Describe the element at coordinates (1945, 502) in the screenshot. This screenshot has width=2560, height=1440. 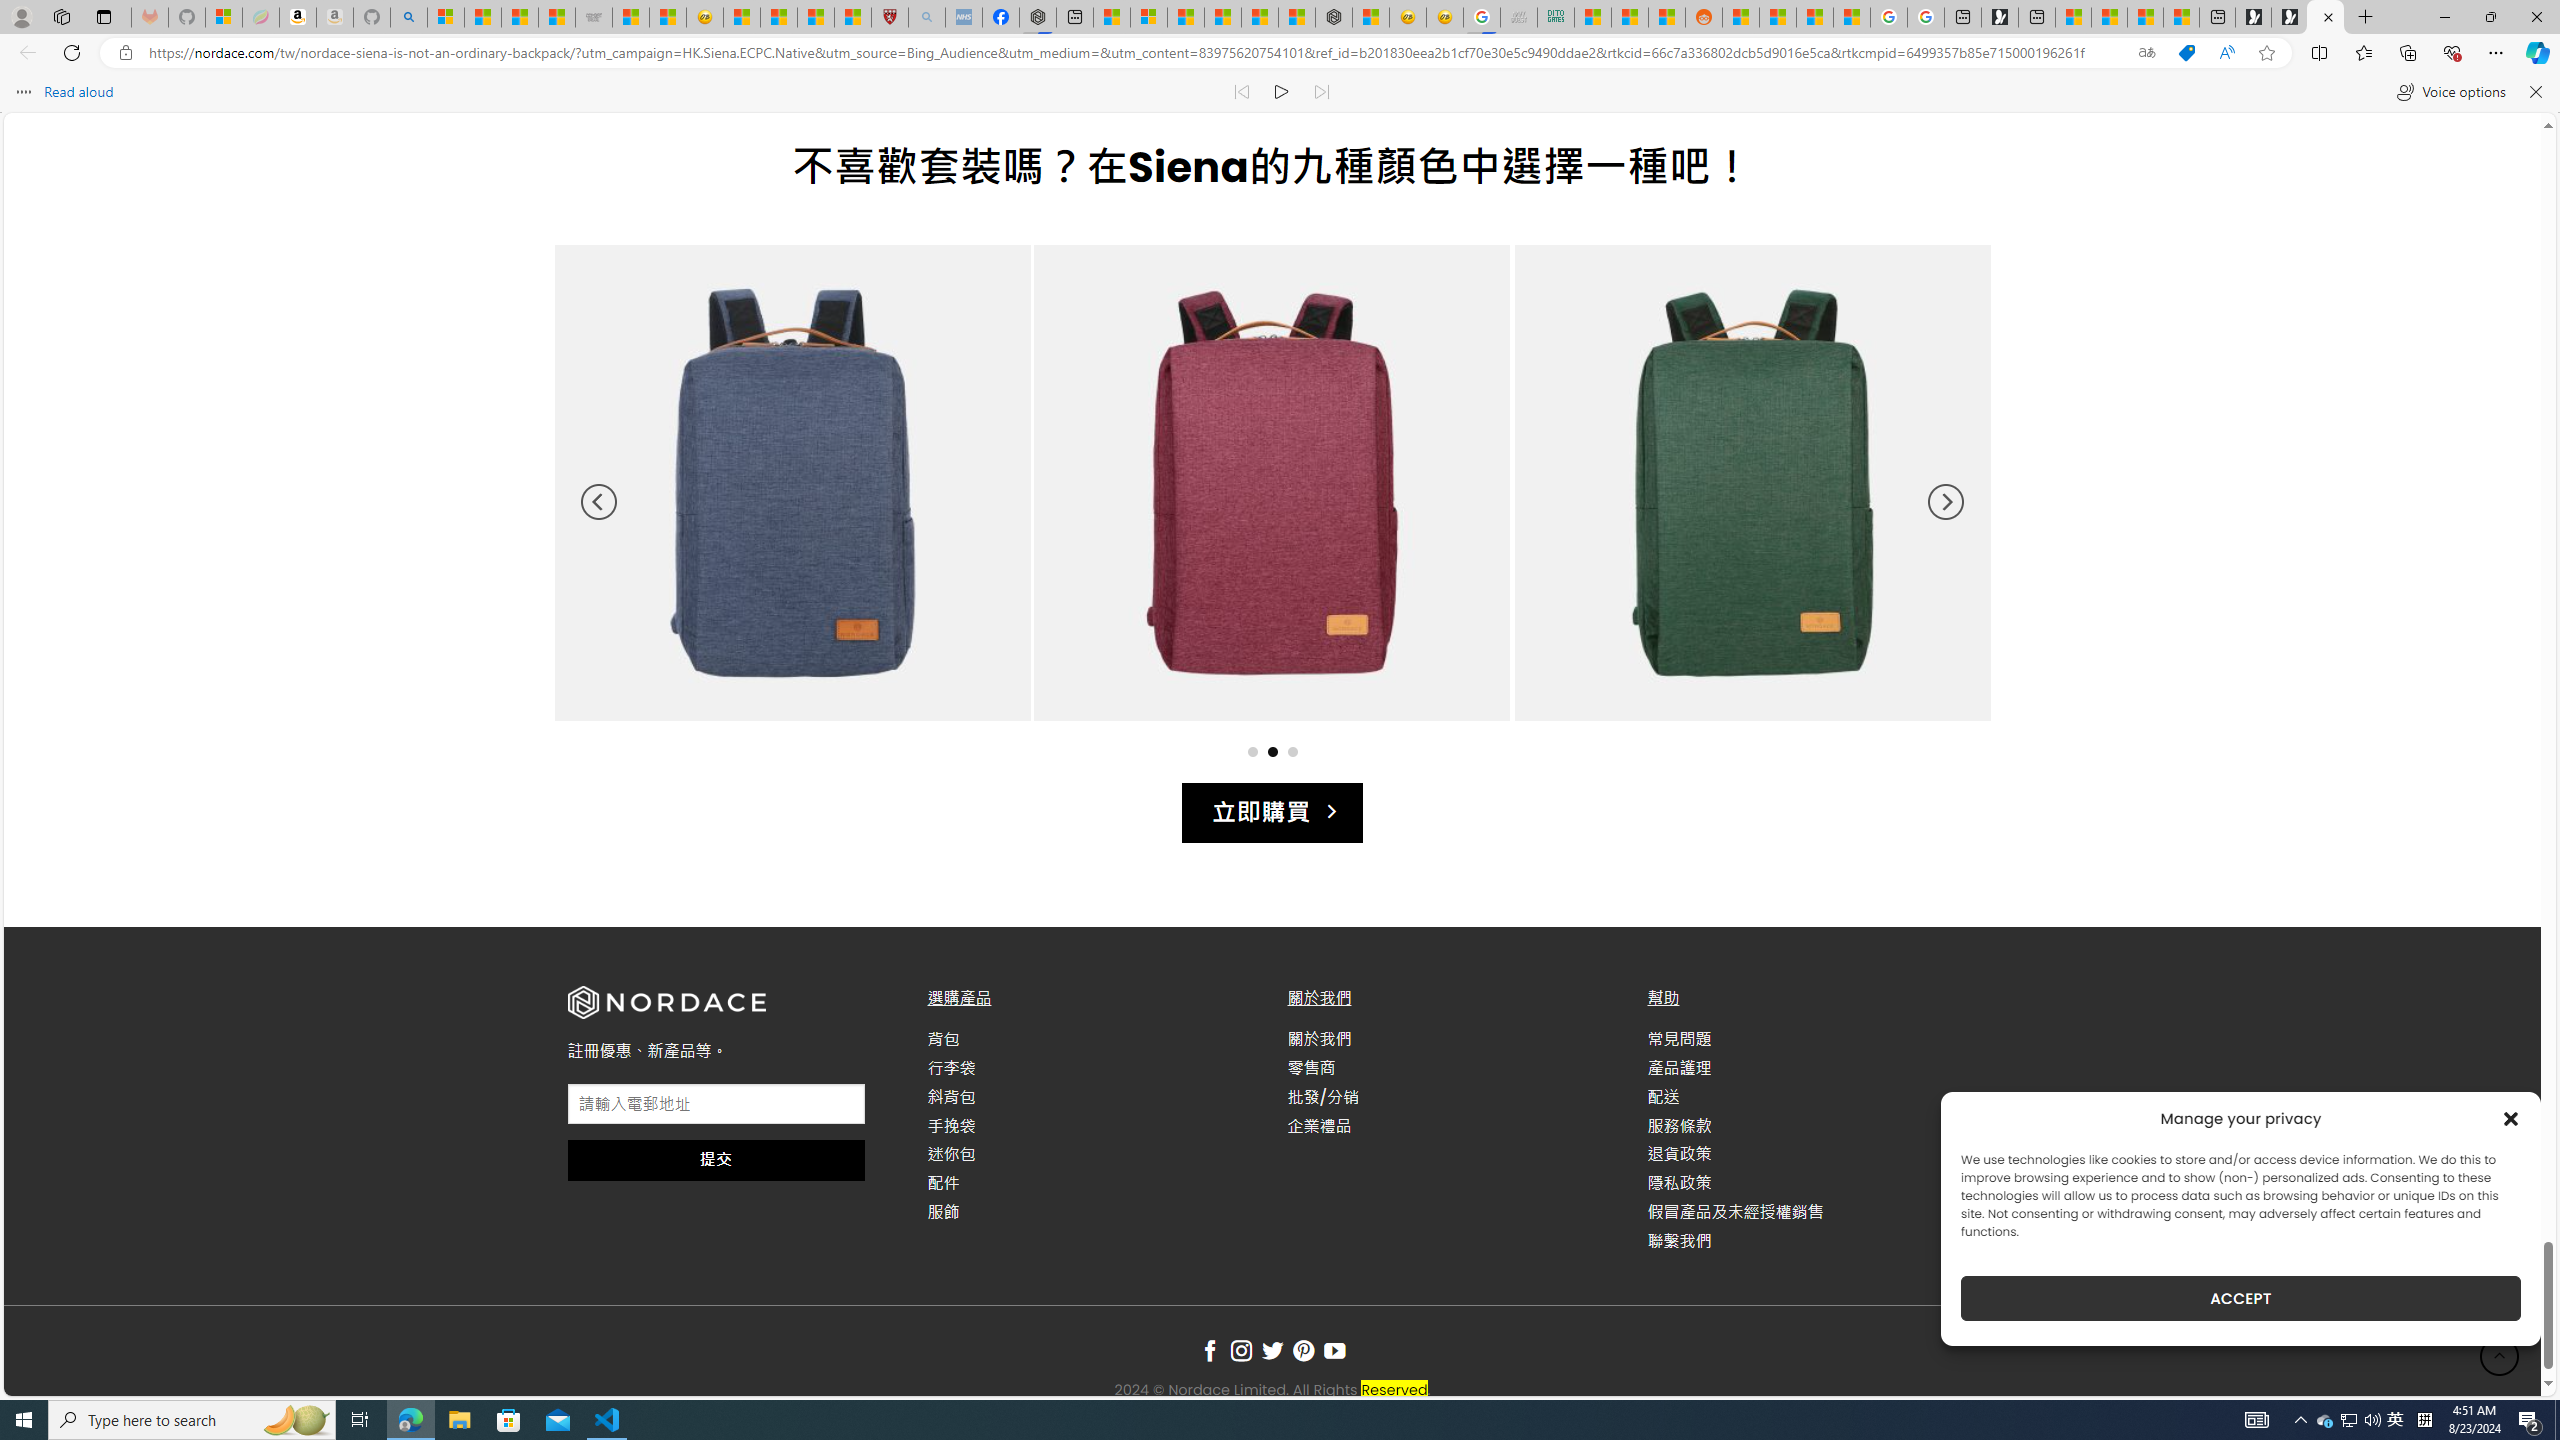
I see `Next` at that location.